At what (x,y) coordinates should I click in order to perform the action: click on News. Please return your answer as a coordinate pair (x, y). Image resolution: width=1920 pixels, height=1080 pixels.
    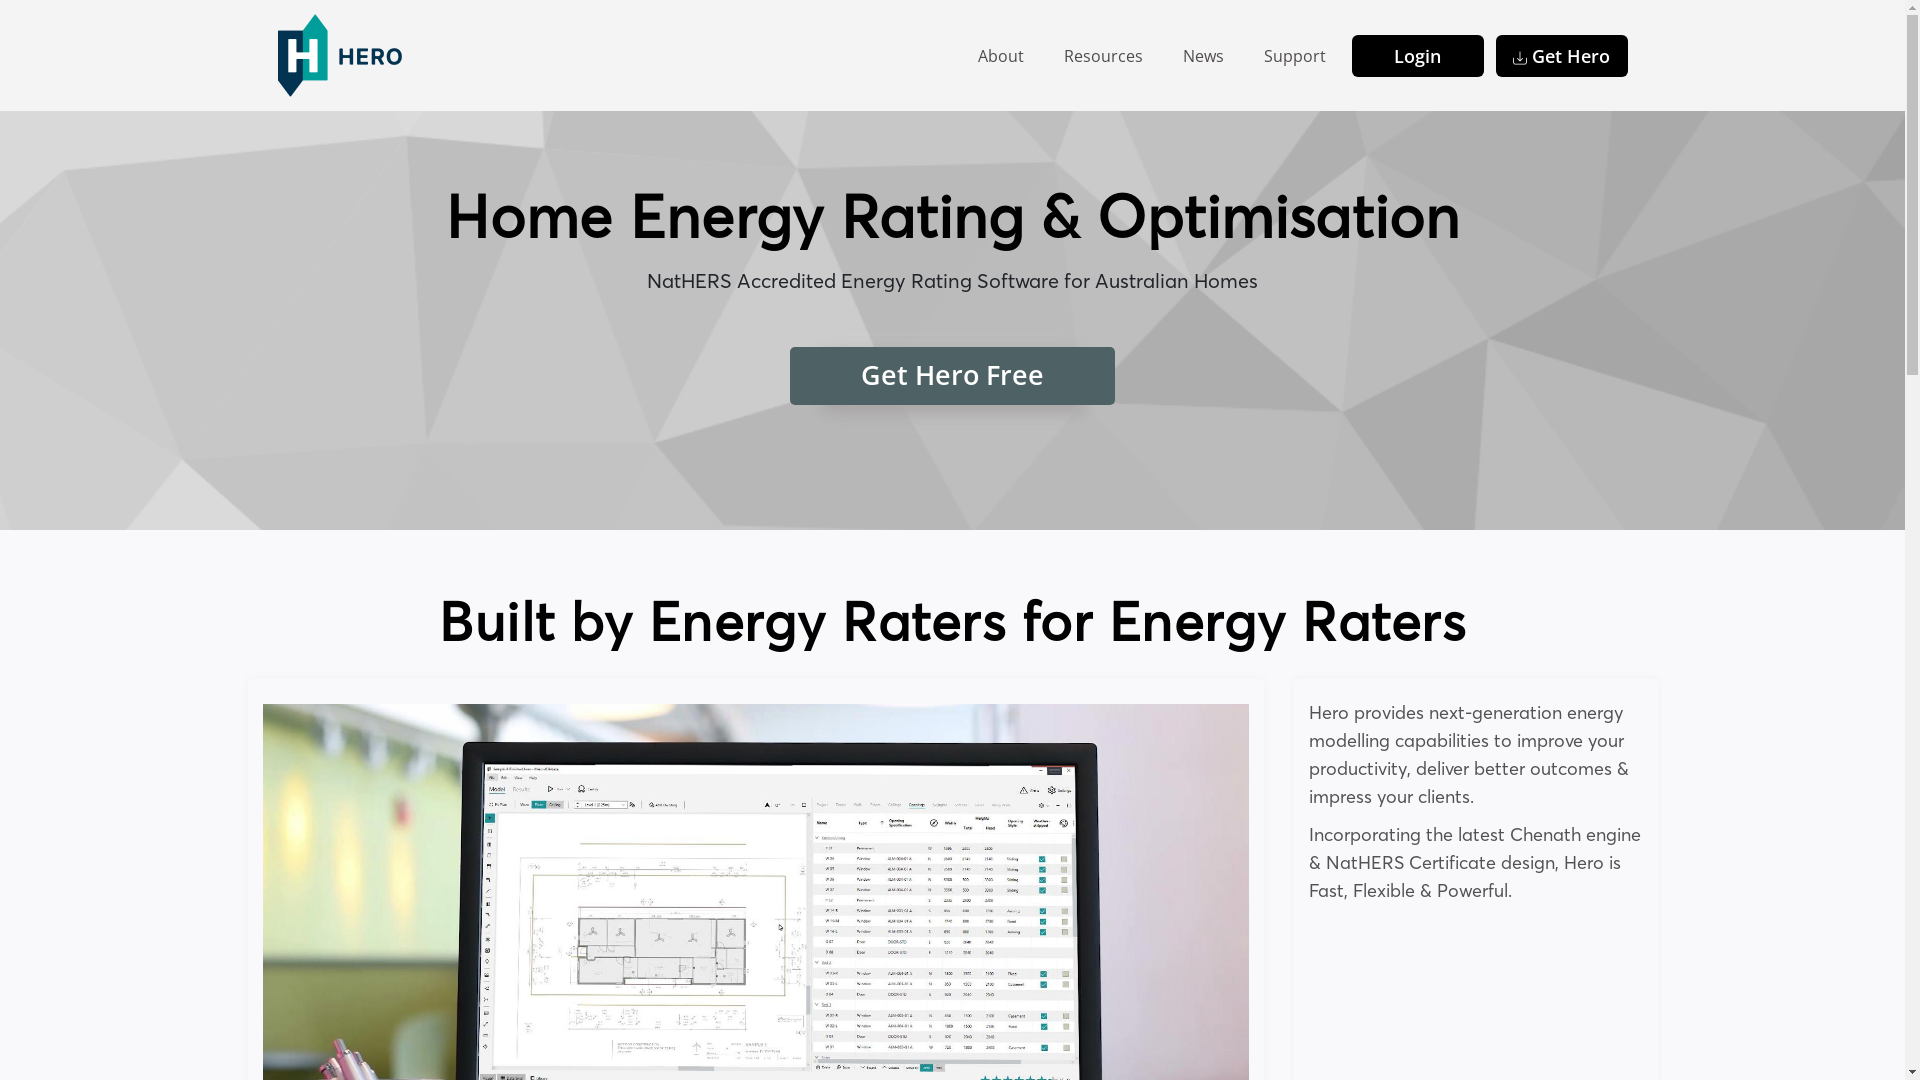
    Looking at the image, I should click on (1202, 55).